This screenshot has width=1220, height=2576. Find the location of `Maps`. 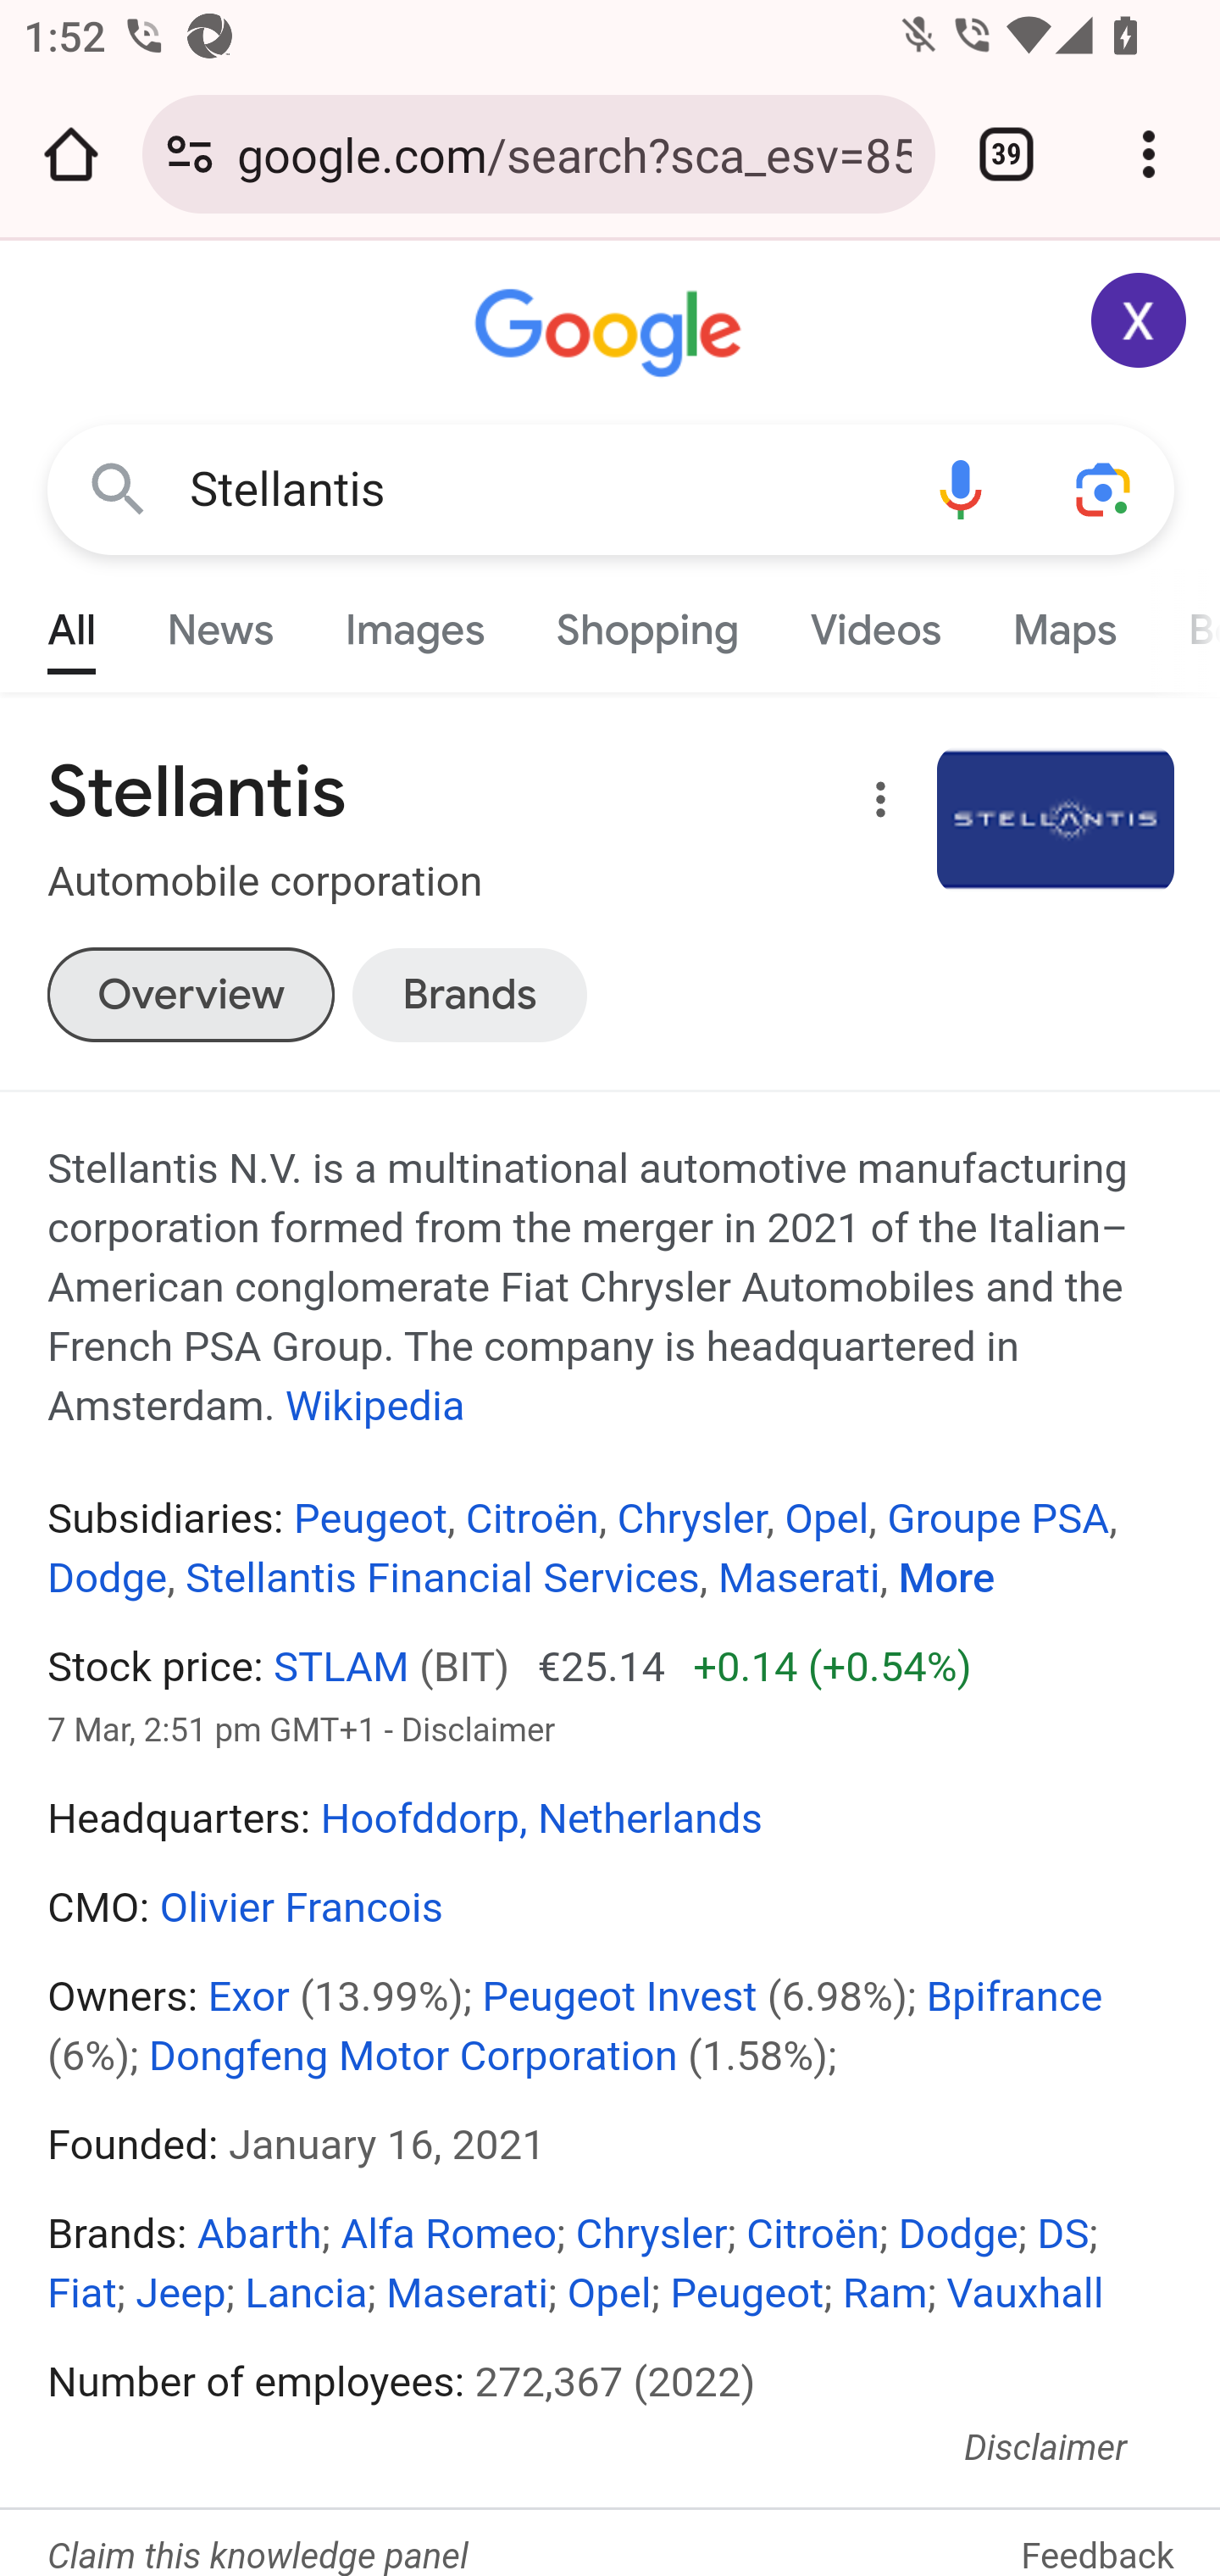

Maps is located at coordinates (1063, 622).